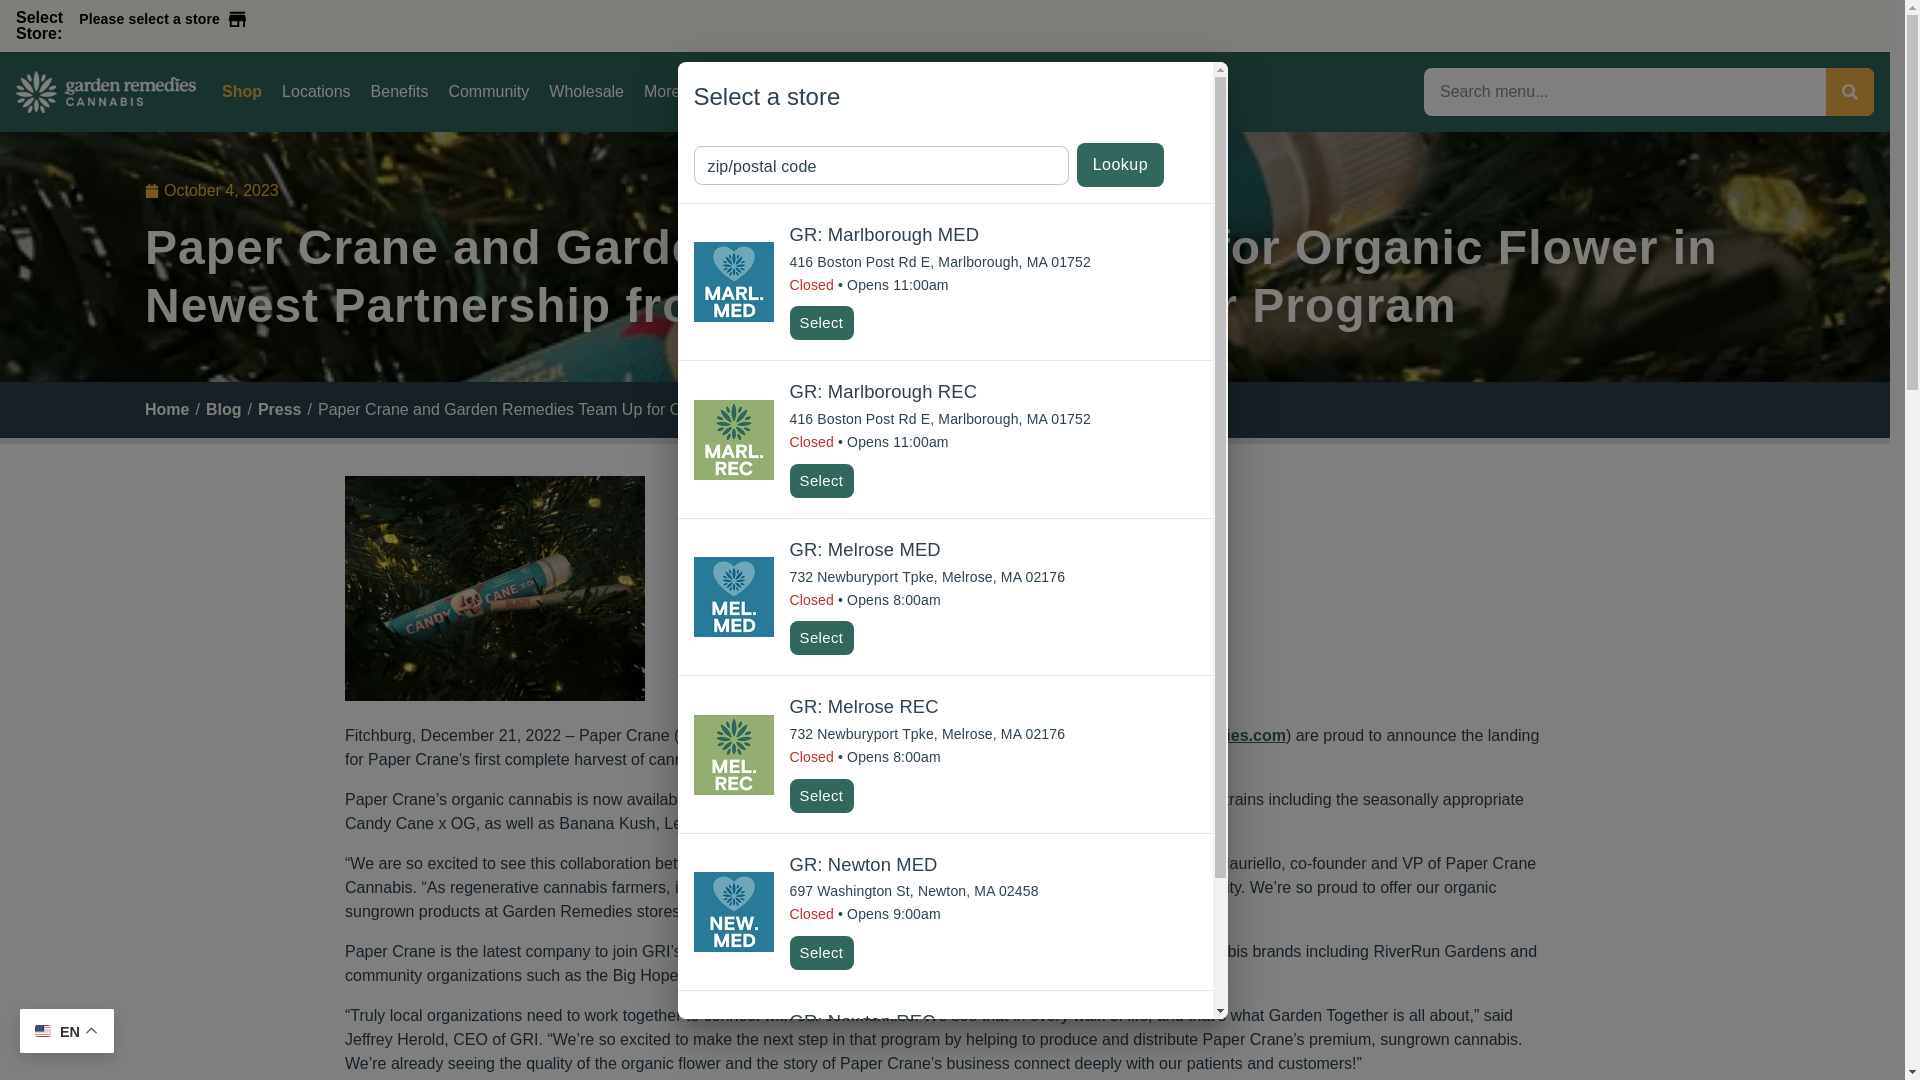  Describe the element at coordinates (242, 92) in the screenshot. I see `Shop` at that location.